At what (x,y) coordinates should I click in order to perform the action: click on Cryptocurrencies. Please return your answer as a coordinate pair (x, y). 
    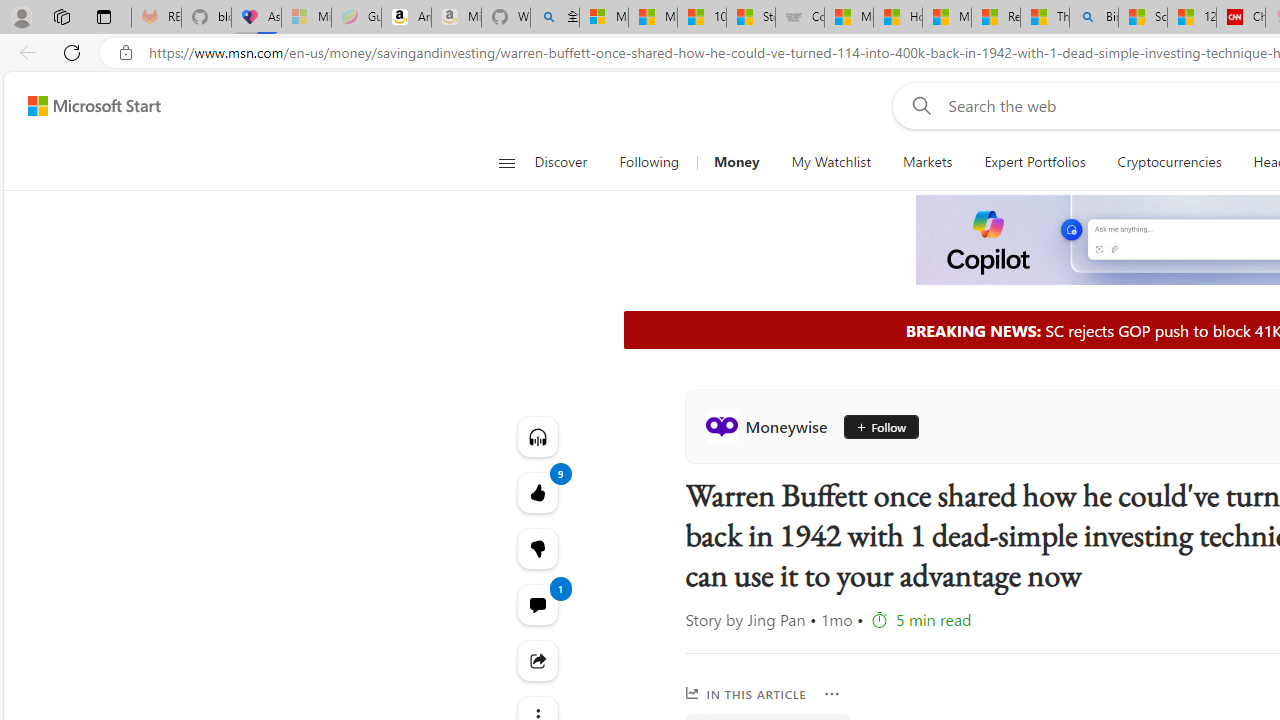
    Looking at the image, I should click on (1170, 162).